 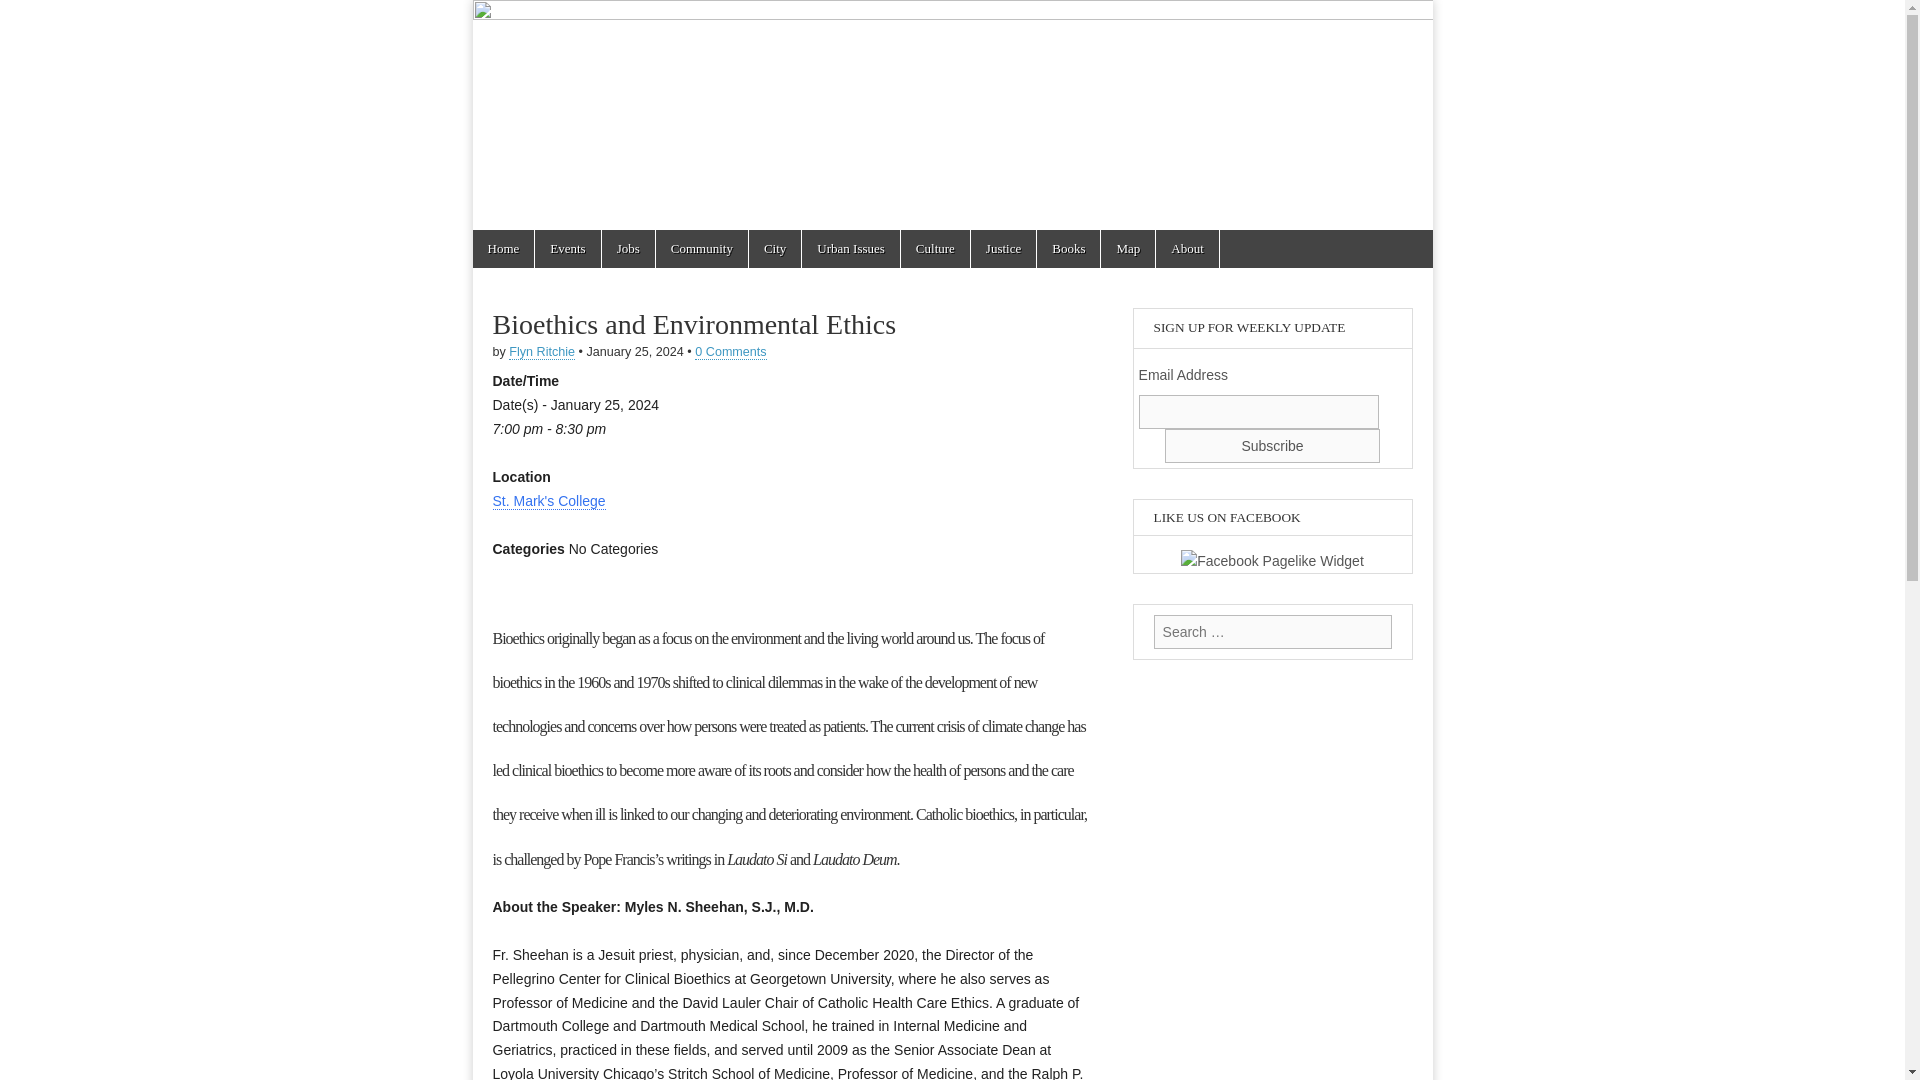 I want to click on Flyn Ritchie, so click(x=541, y=352).